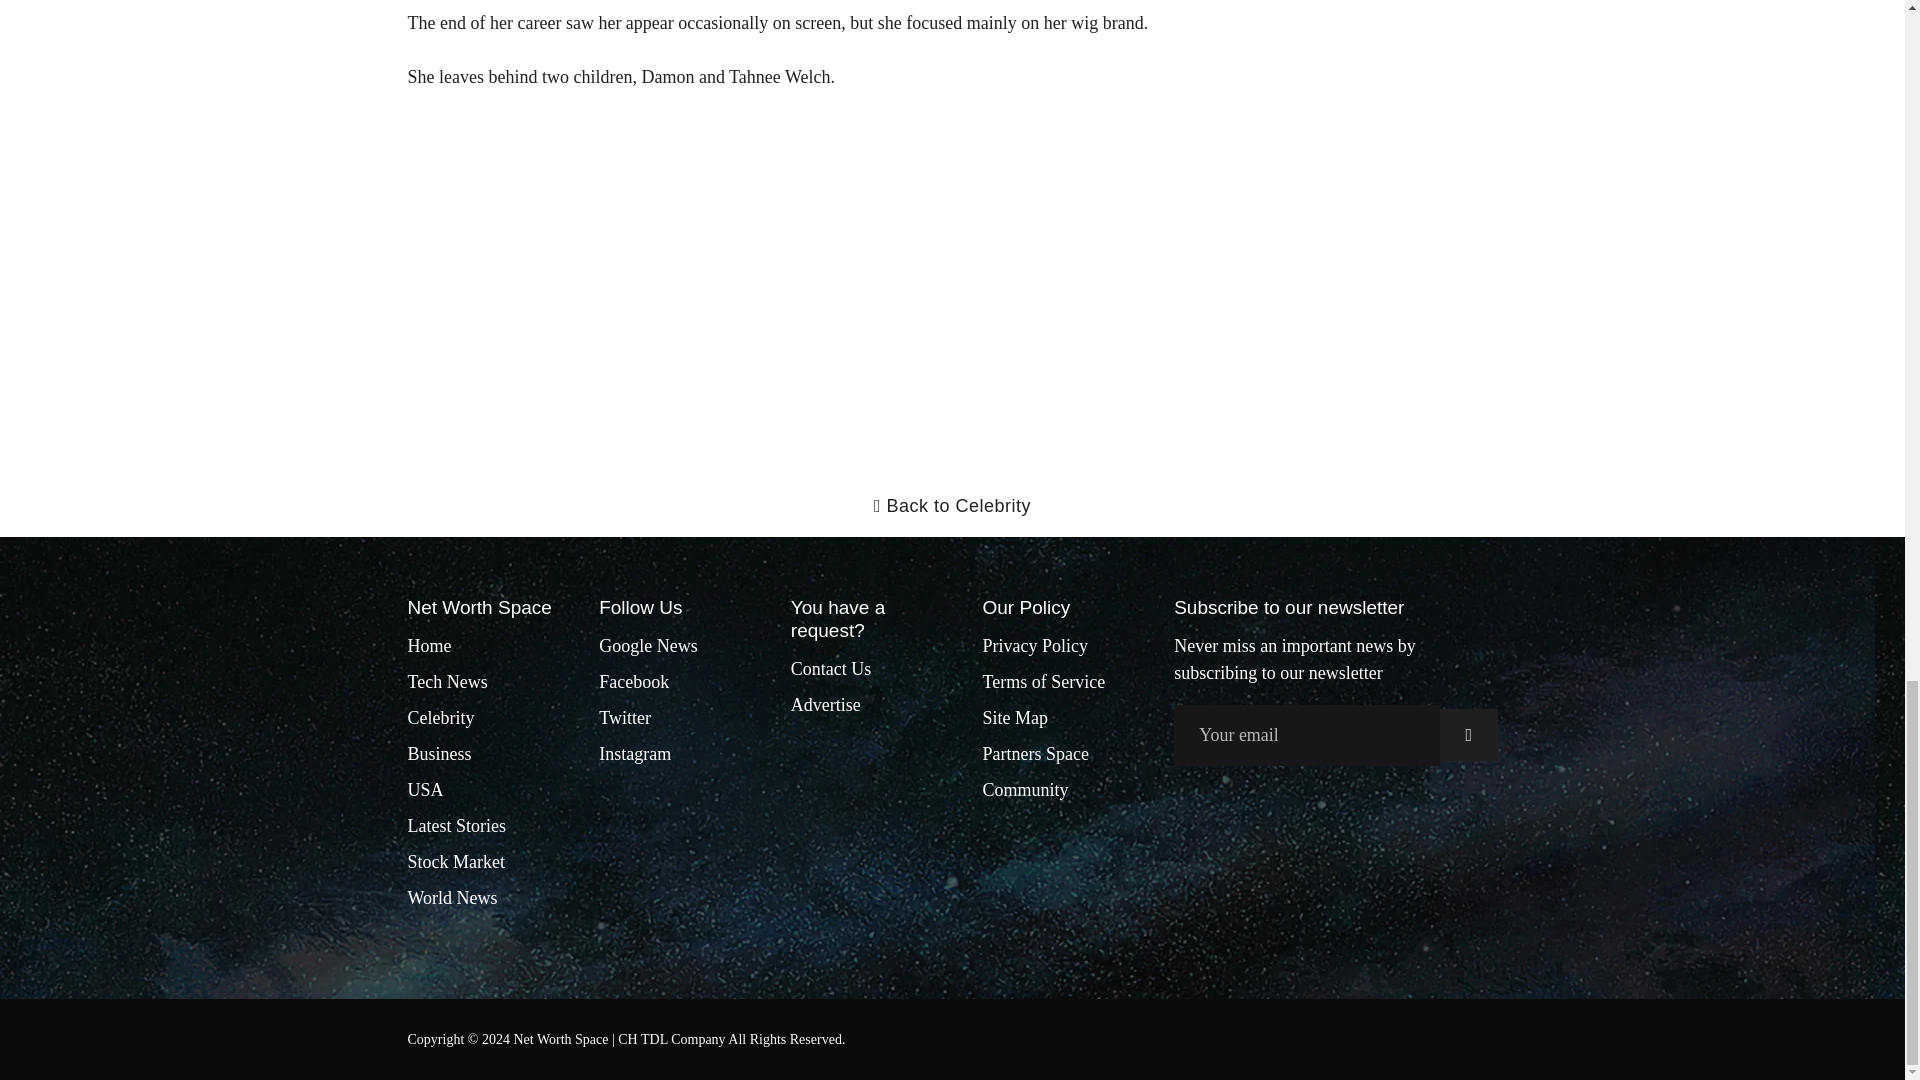  What do you see at coordinates (648, 646) in the screenshot?
I see `Google News` at bounding box center [648, 646].